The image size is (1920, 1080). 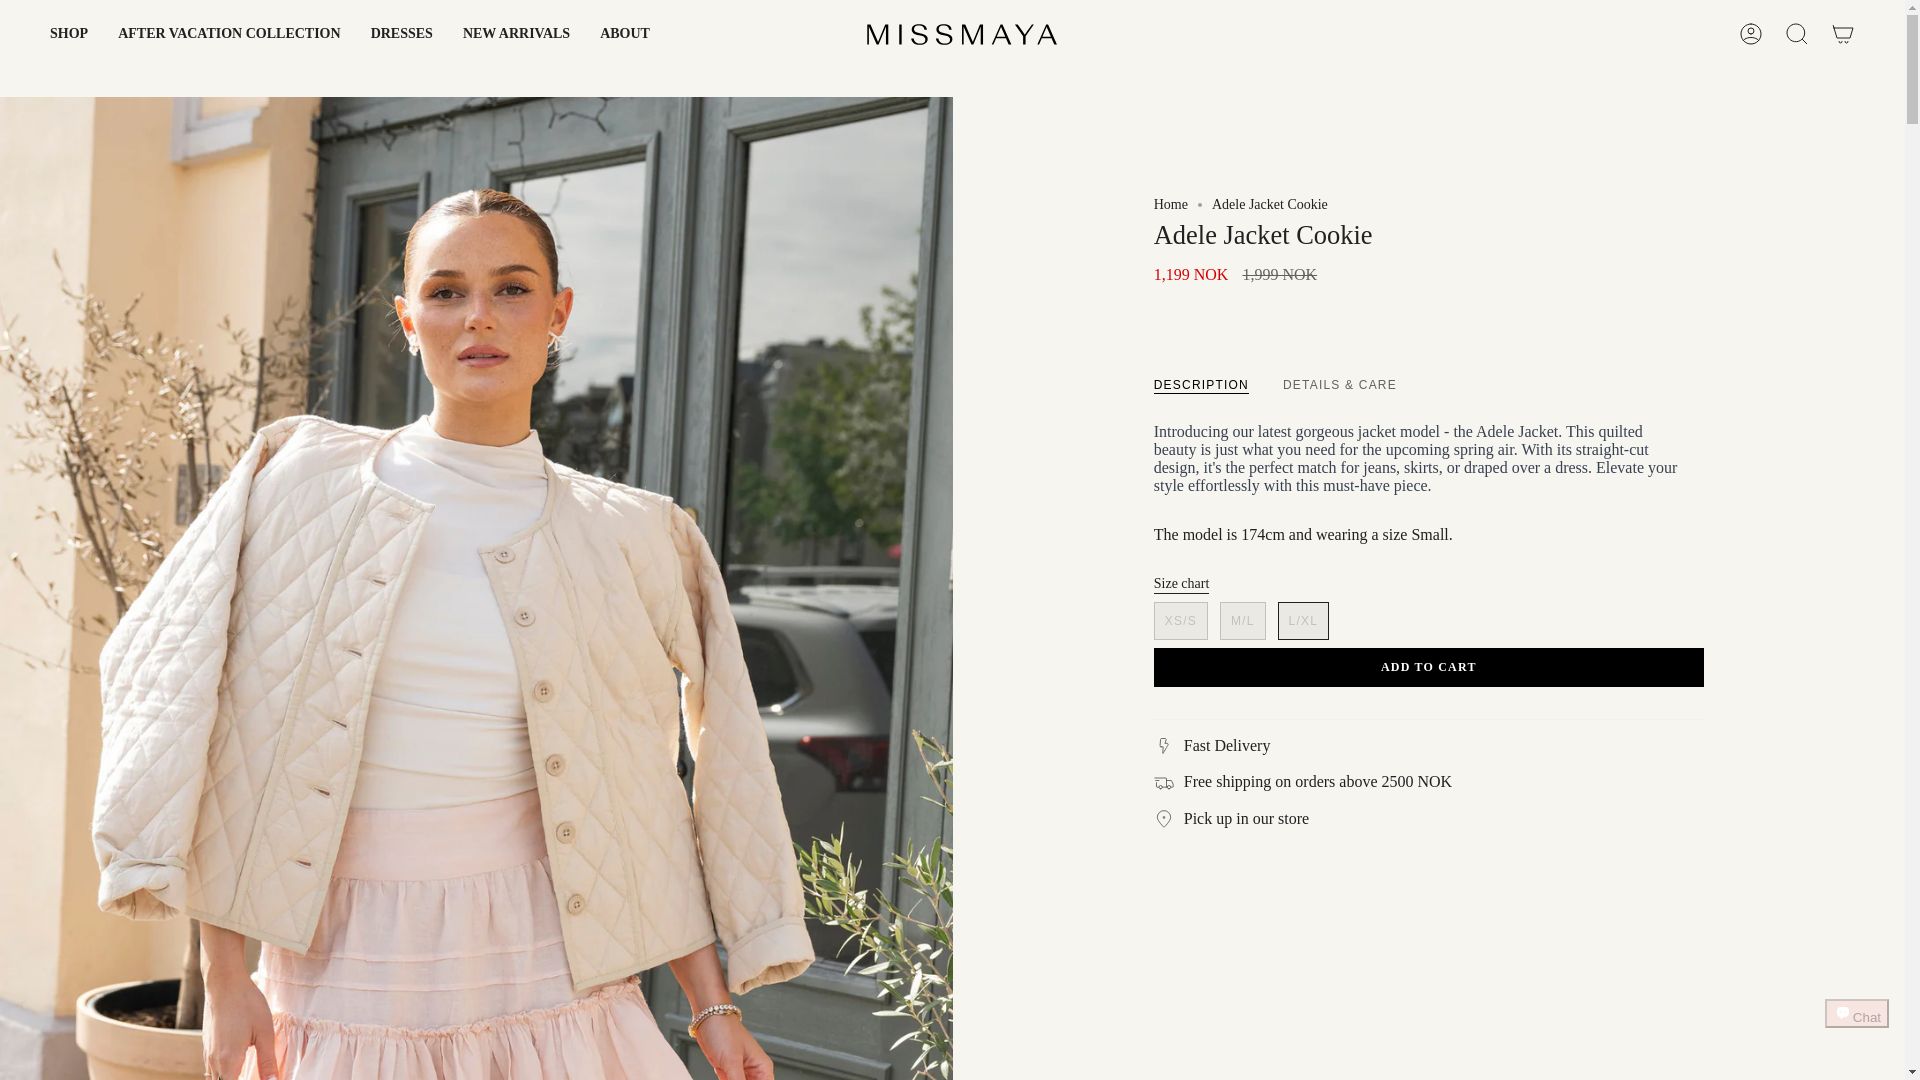 I want to click on Account, so click(x=1751, y=34).